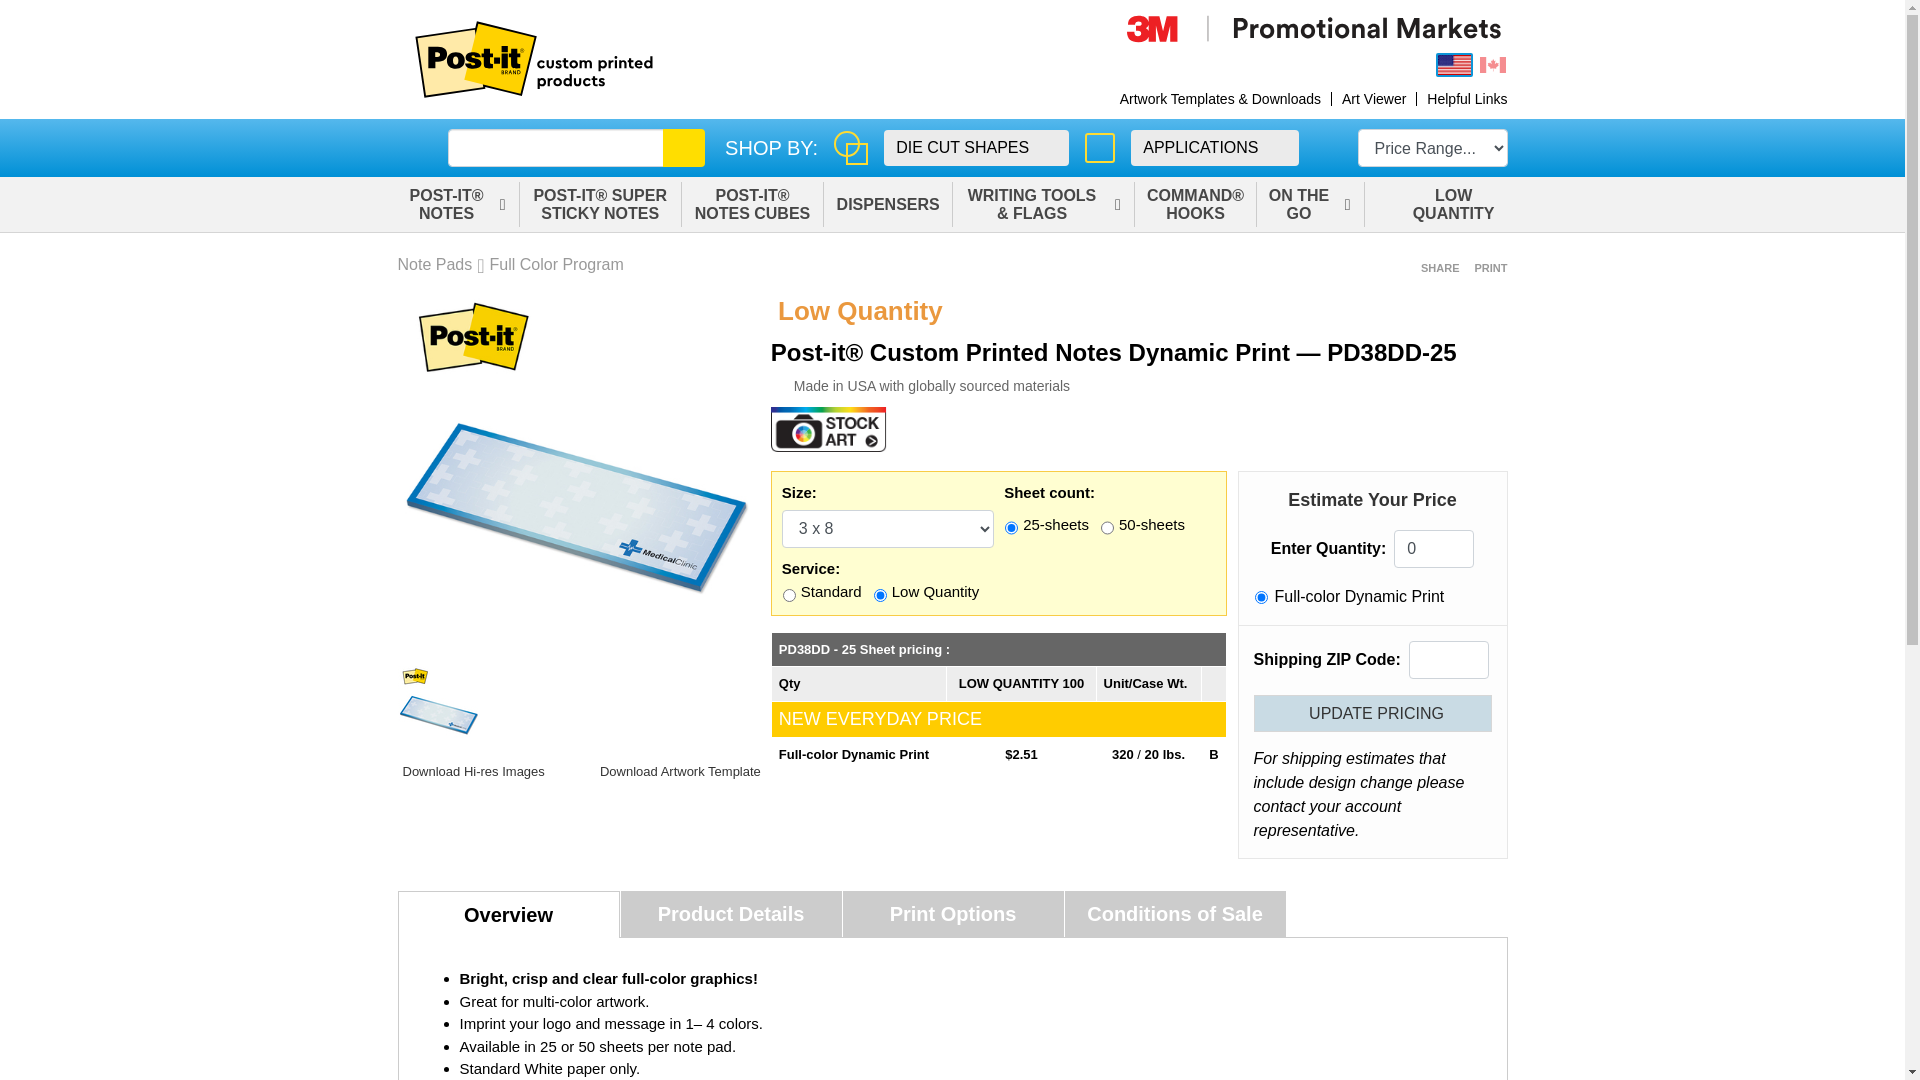 The width and height of the screenshot is (1920, 1080). I want to click on Art Viewer, so click(1374, 99).